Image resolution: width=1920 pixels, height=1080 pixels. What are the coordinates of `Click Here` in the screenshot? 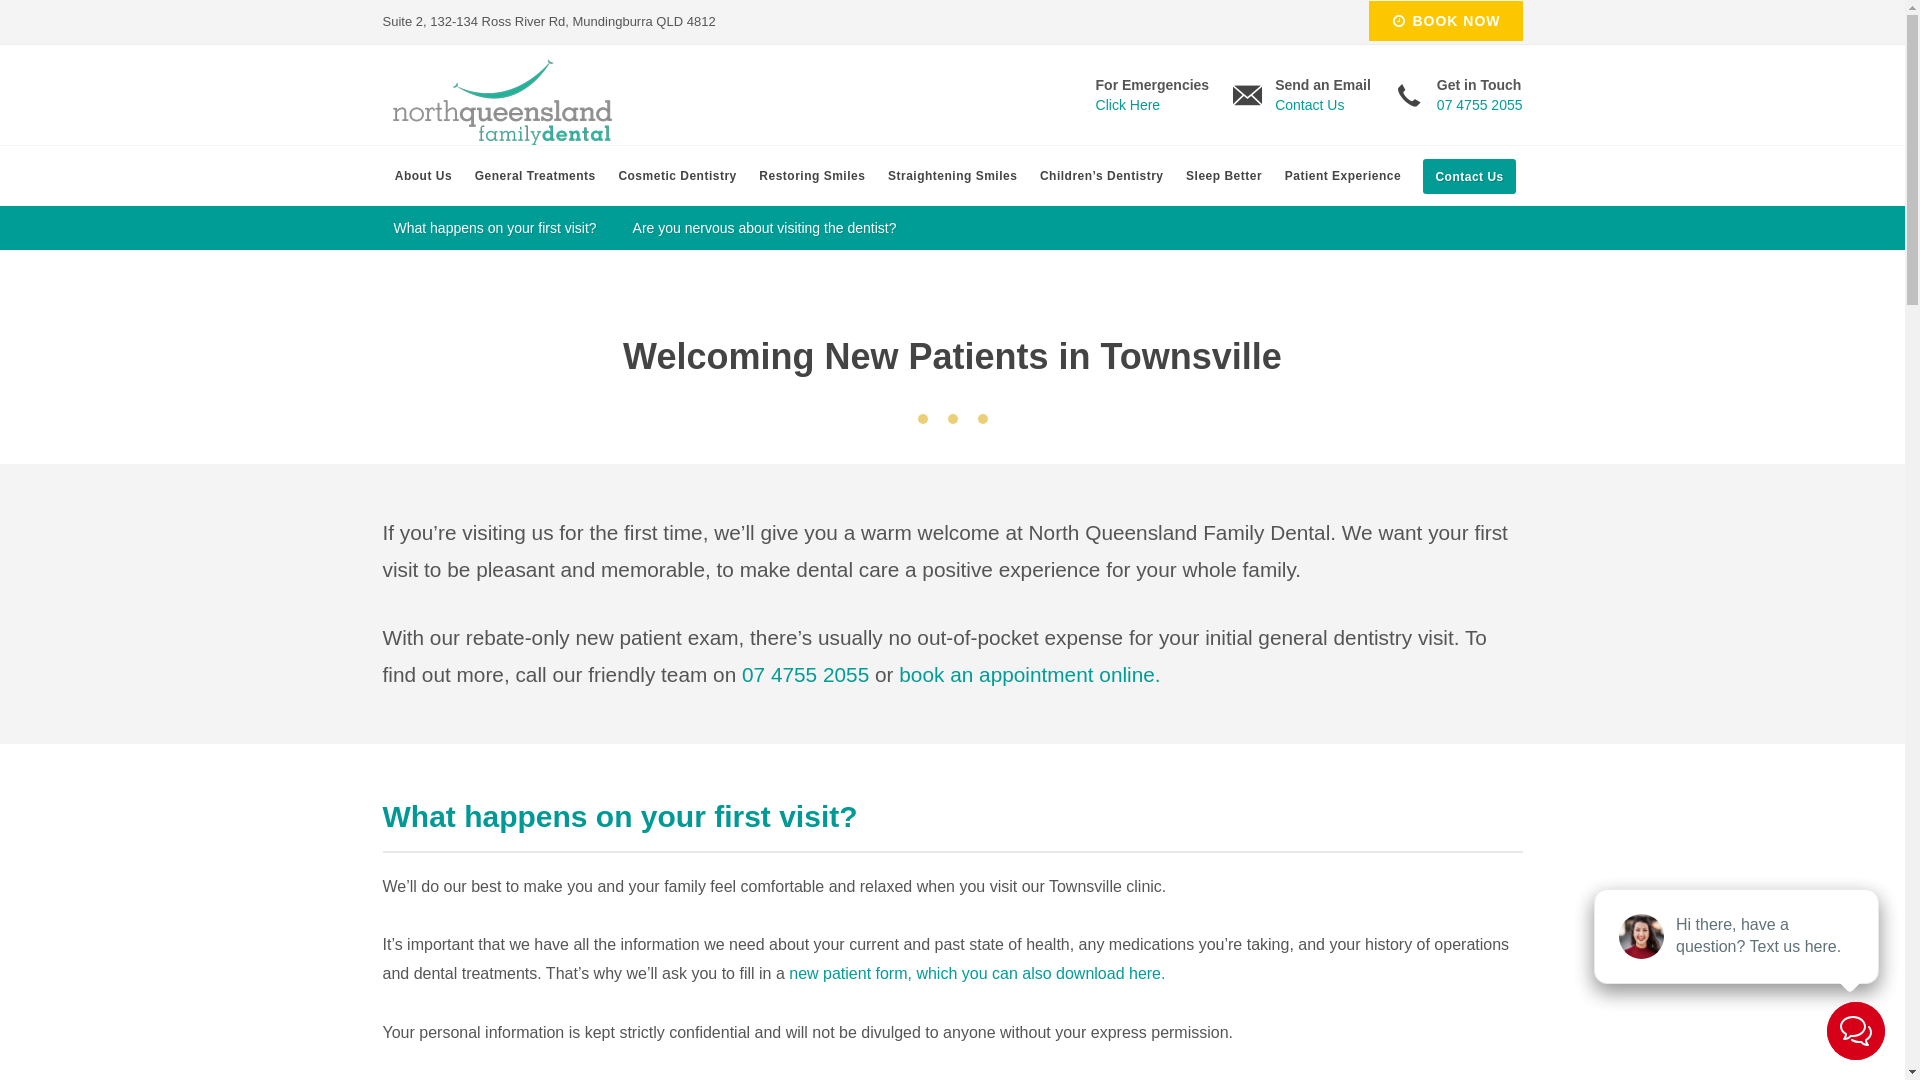 It's located at (1128, 105).